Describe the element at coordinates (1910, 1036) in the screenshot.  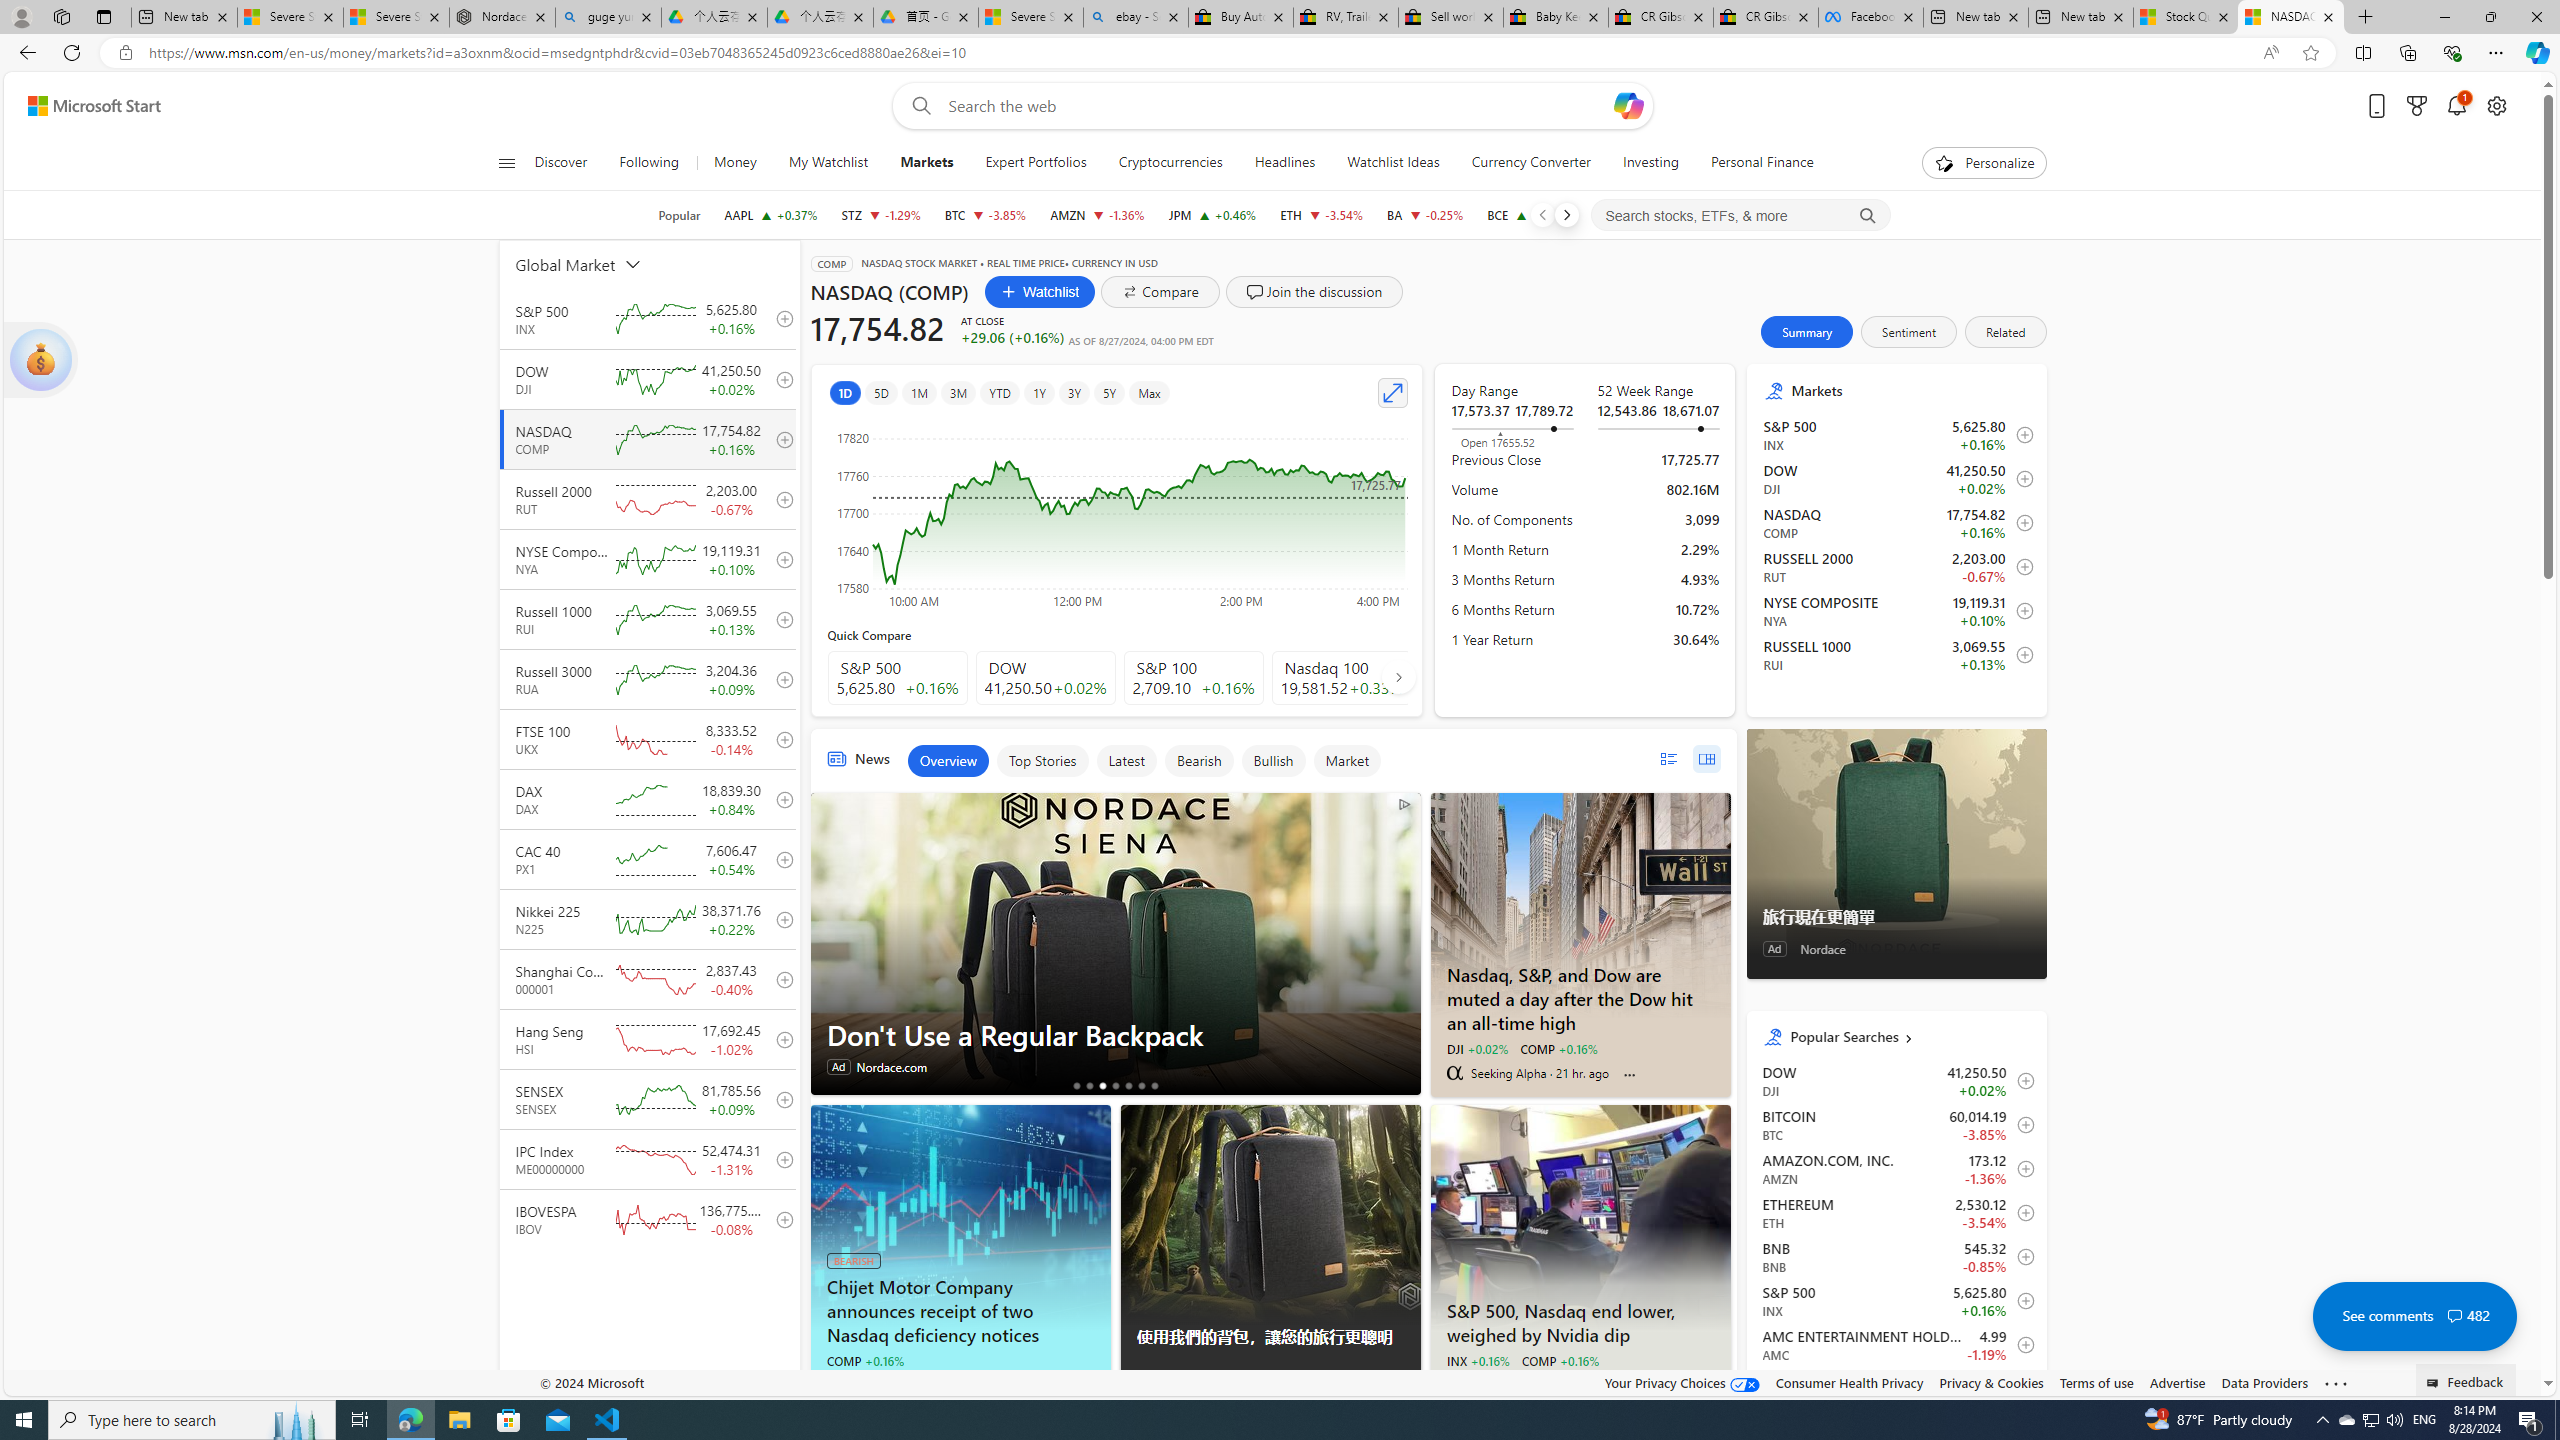
I see `Popular Searches` at that location.